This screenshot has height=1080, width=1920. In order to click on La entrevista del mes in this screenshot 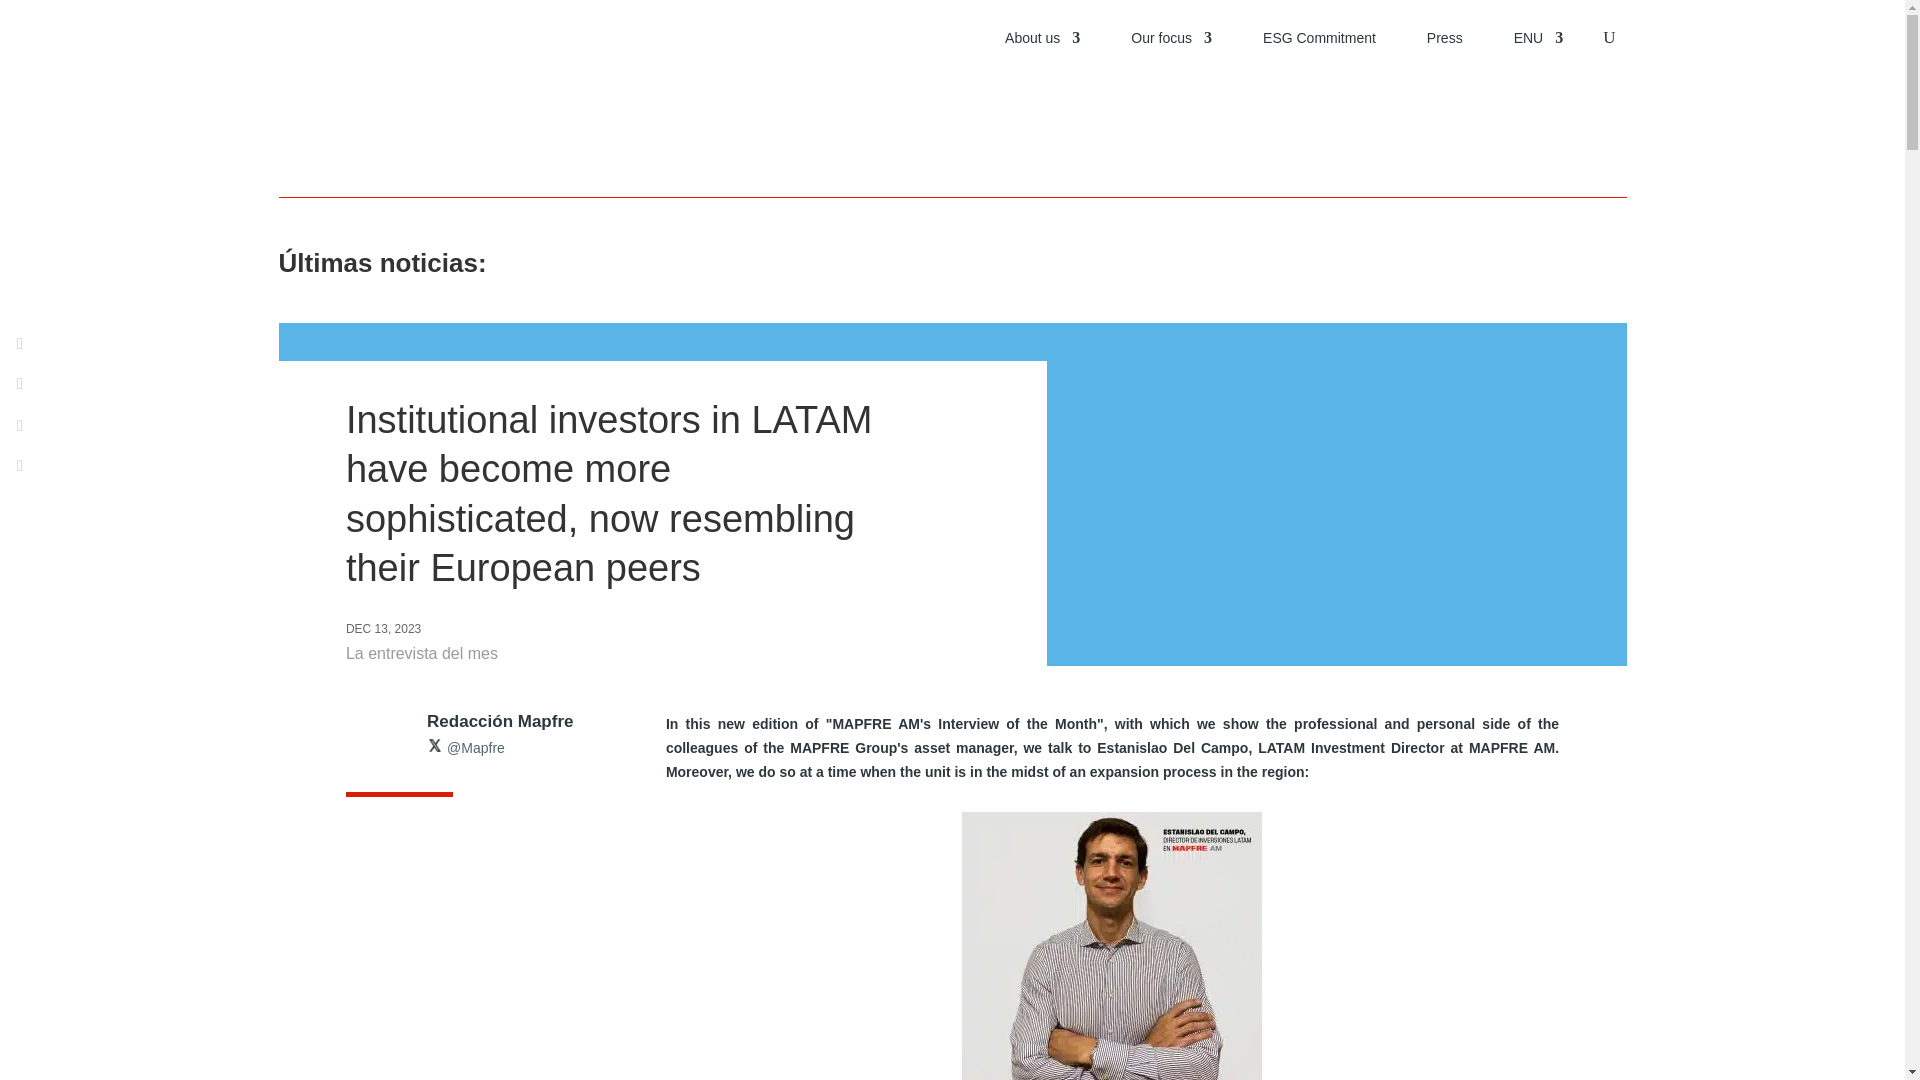, I will do `click(421, 653)`.